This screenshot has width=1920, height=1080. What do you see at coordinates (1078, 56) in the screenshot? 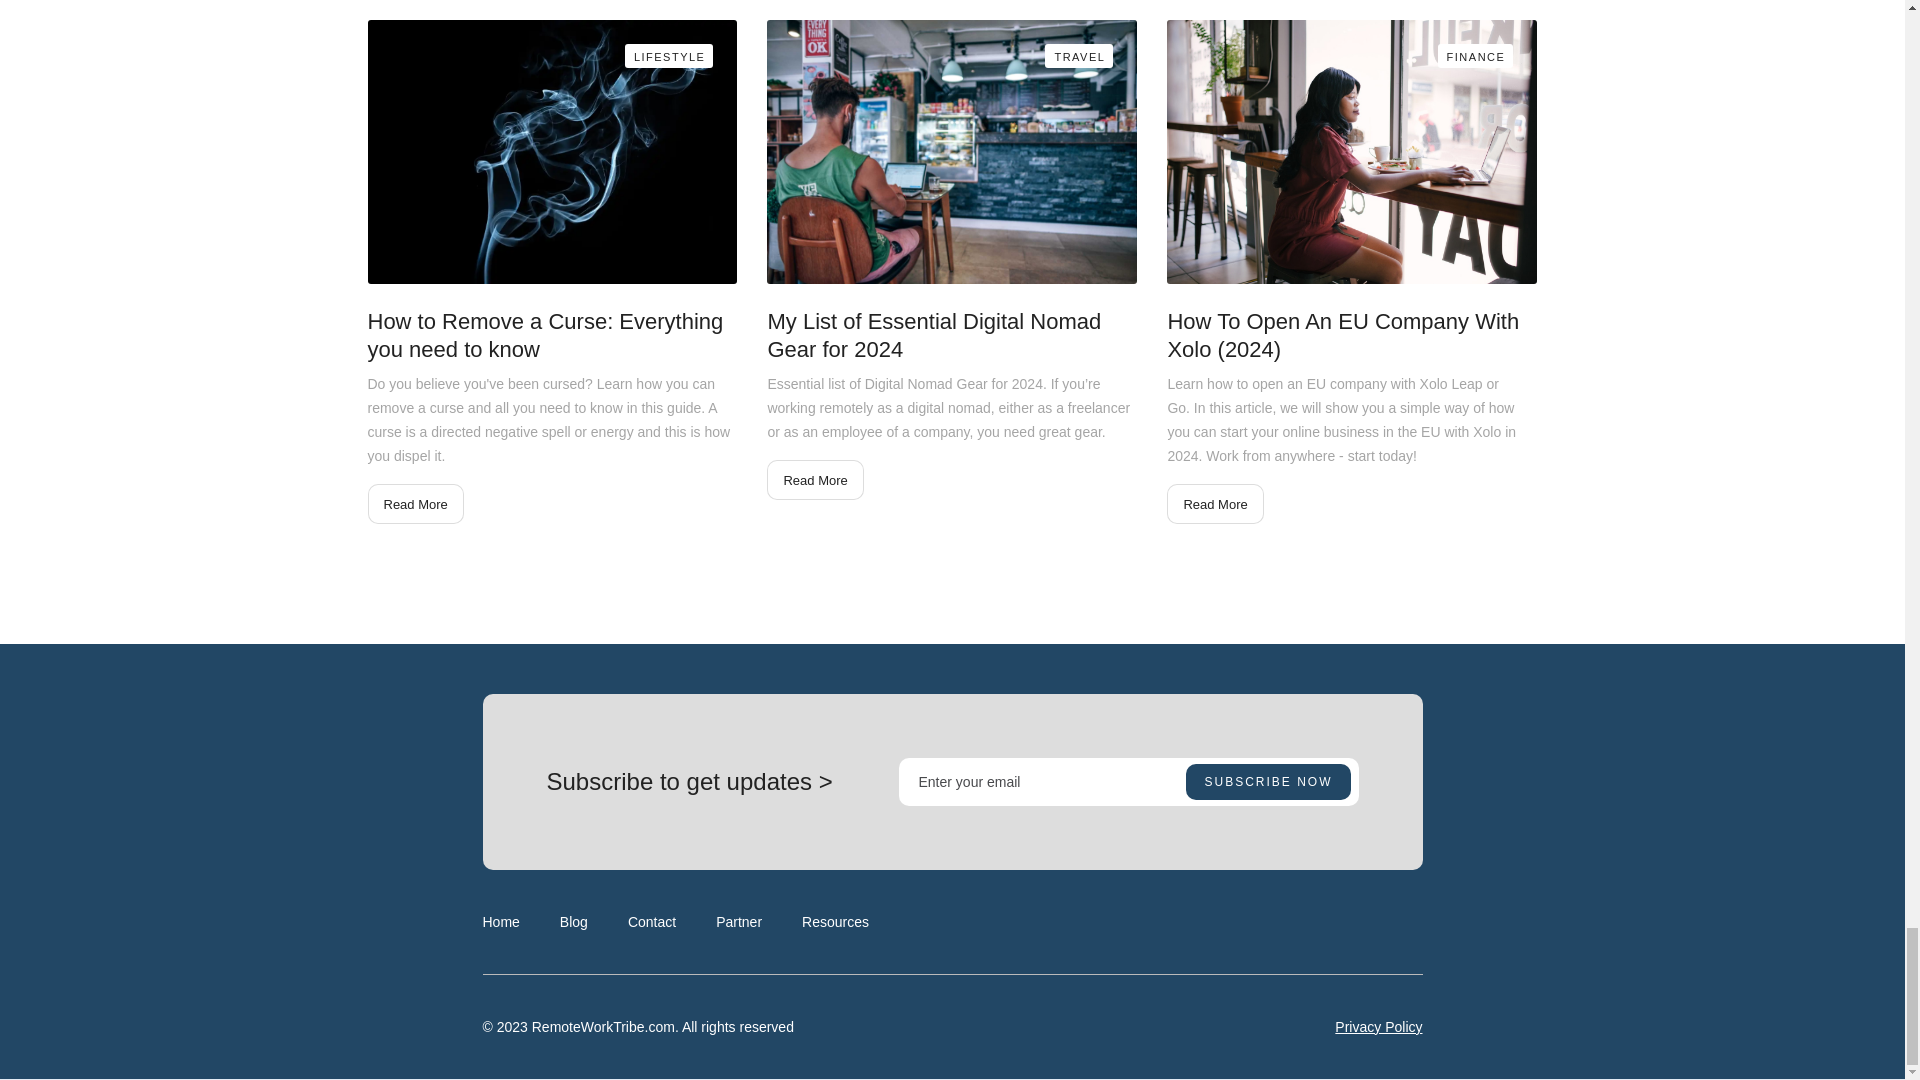
I see `TRAVEL` at bounding box center [1078, 56].